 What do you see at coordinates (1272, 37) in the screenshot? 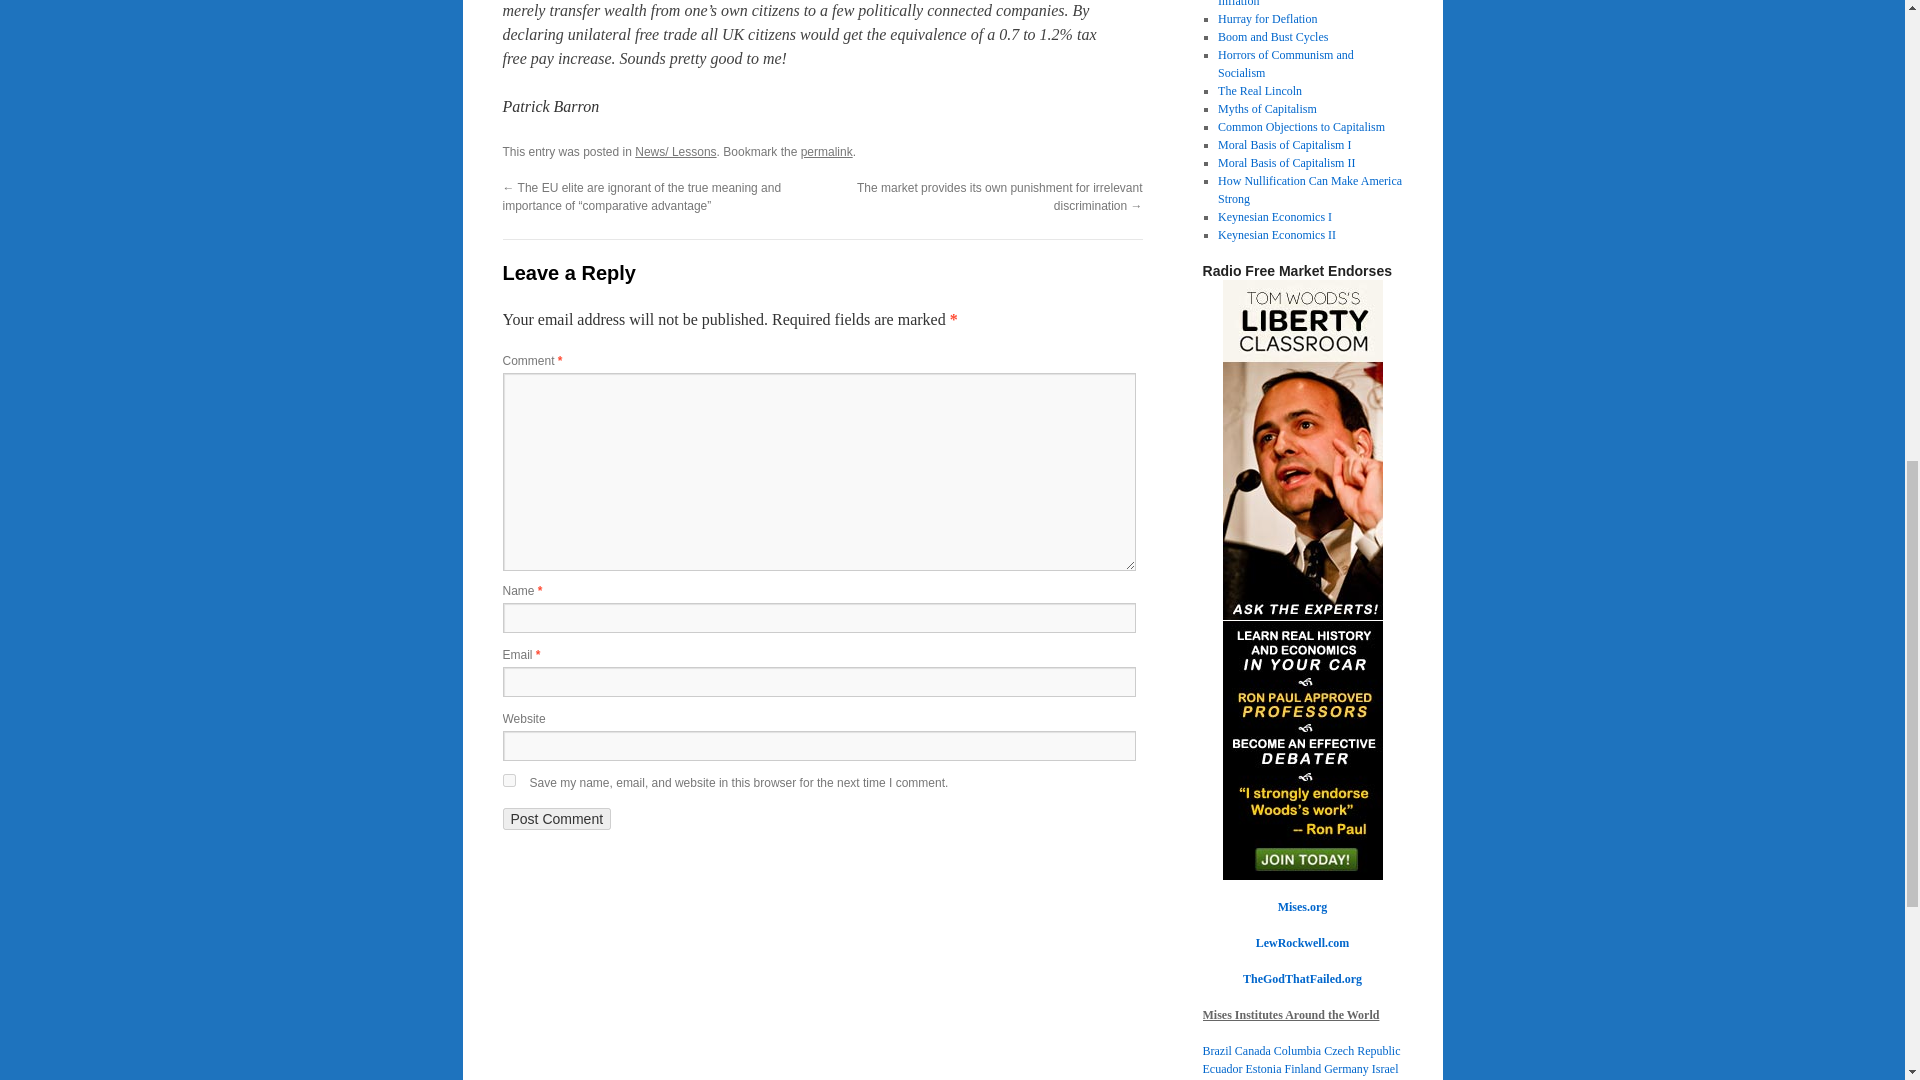
I see `Boom and Bust Cycles` at bounding box center [1272, 37].